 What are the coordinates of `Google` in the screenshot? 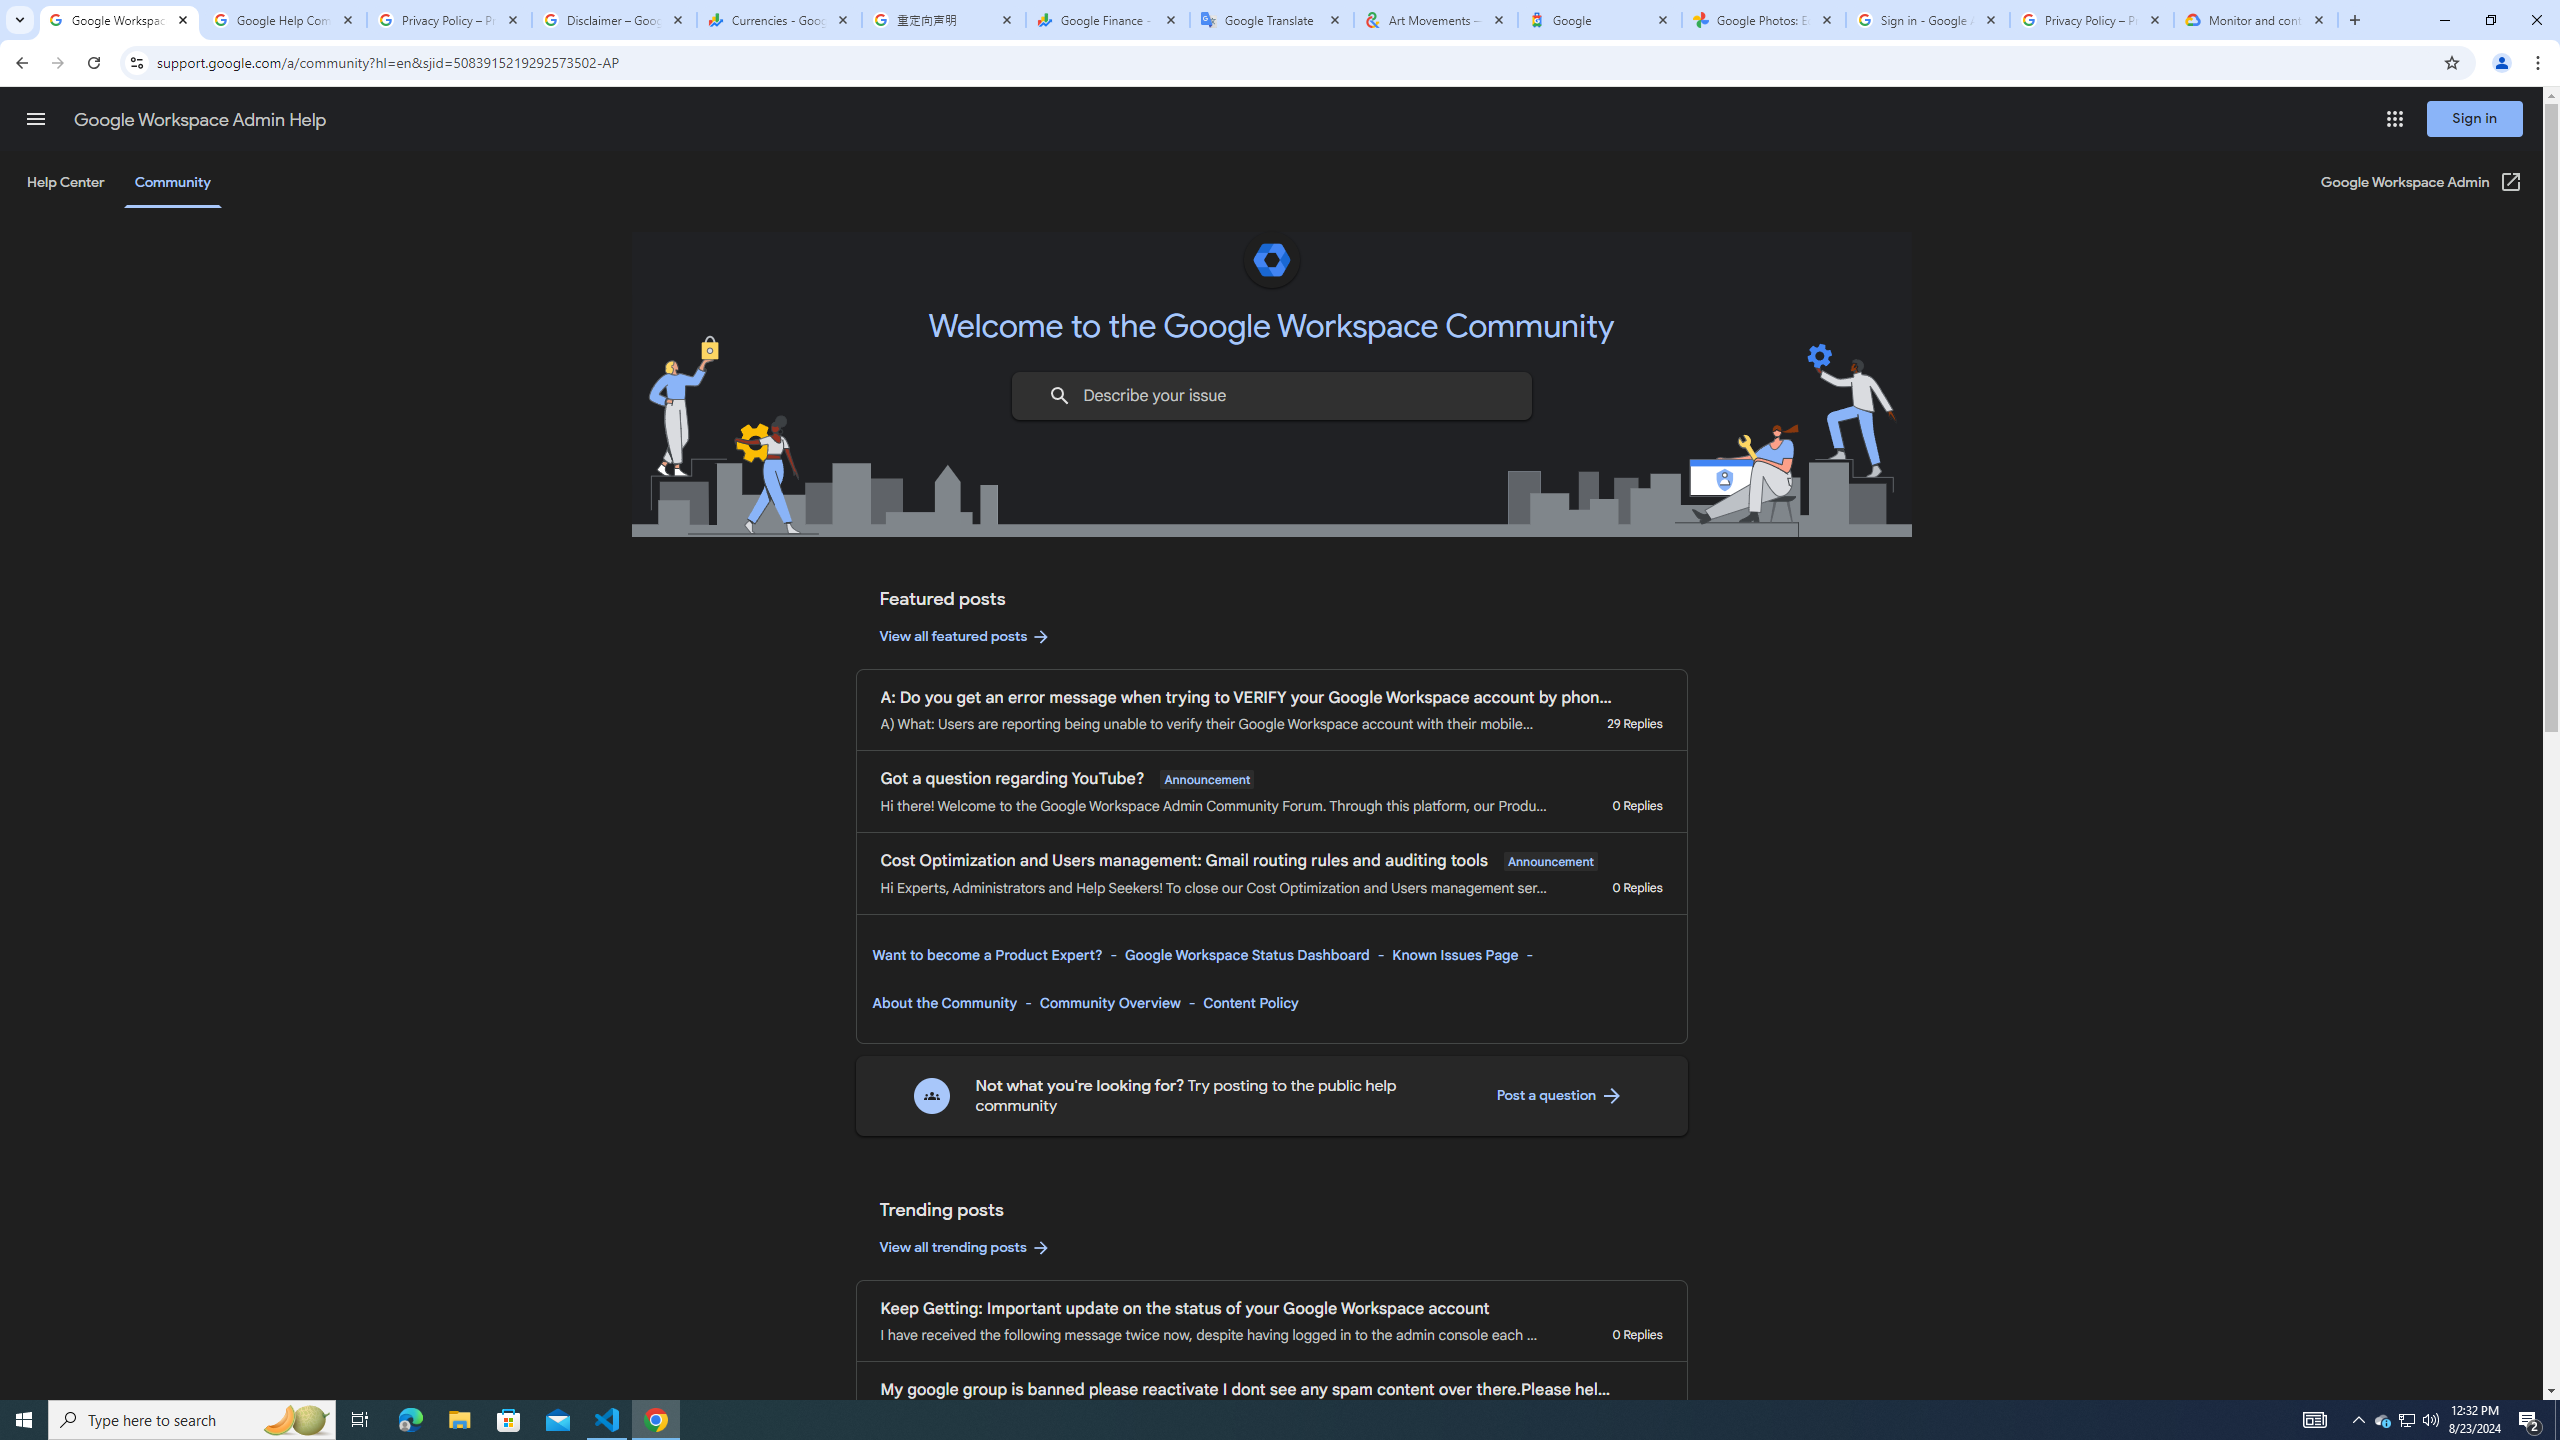 It's located at (1600, 20).